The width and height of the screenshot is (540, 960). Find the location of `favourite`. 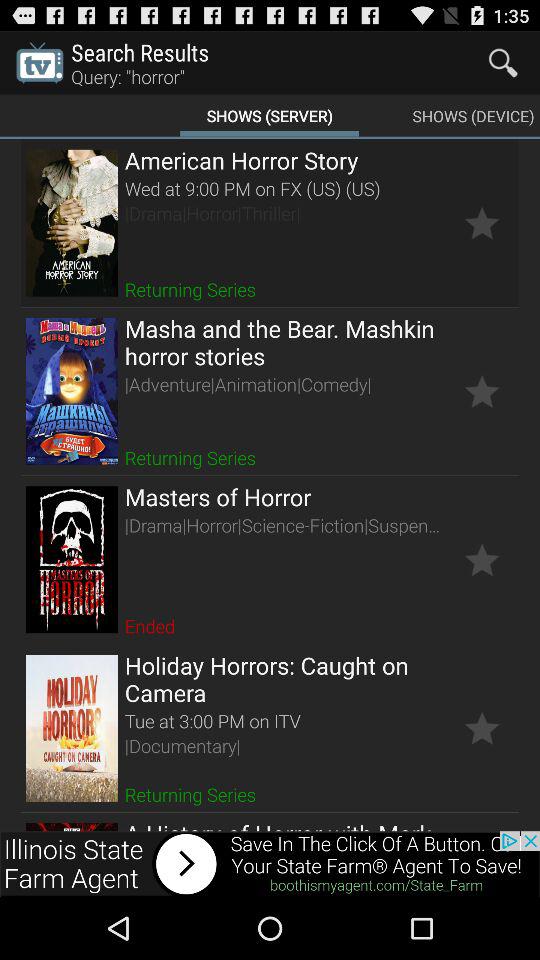

favourite is located at coordinates (482, 560).